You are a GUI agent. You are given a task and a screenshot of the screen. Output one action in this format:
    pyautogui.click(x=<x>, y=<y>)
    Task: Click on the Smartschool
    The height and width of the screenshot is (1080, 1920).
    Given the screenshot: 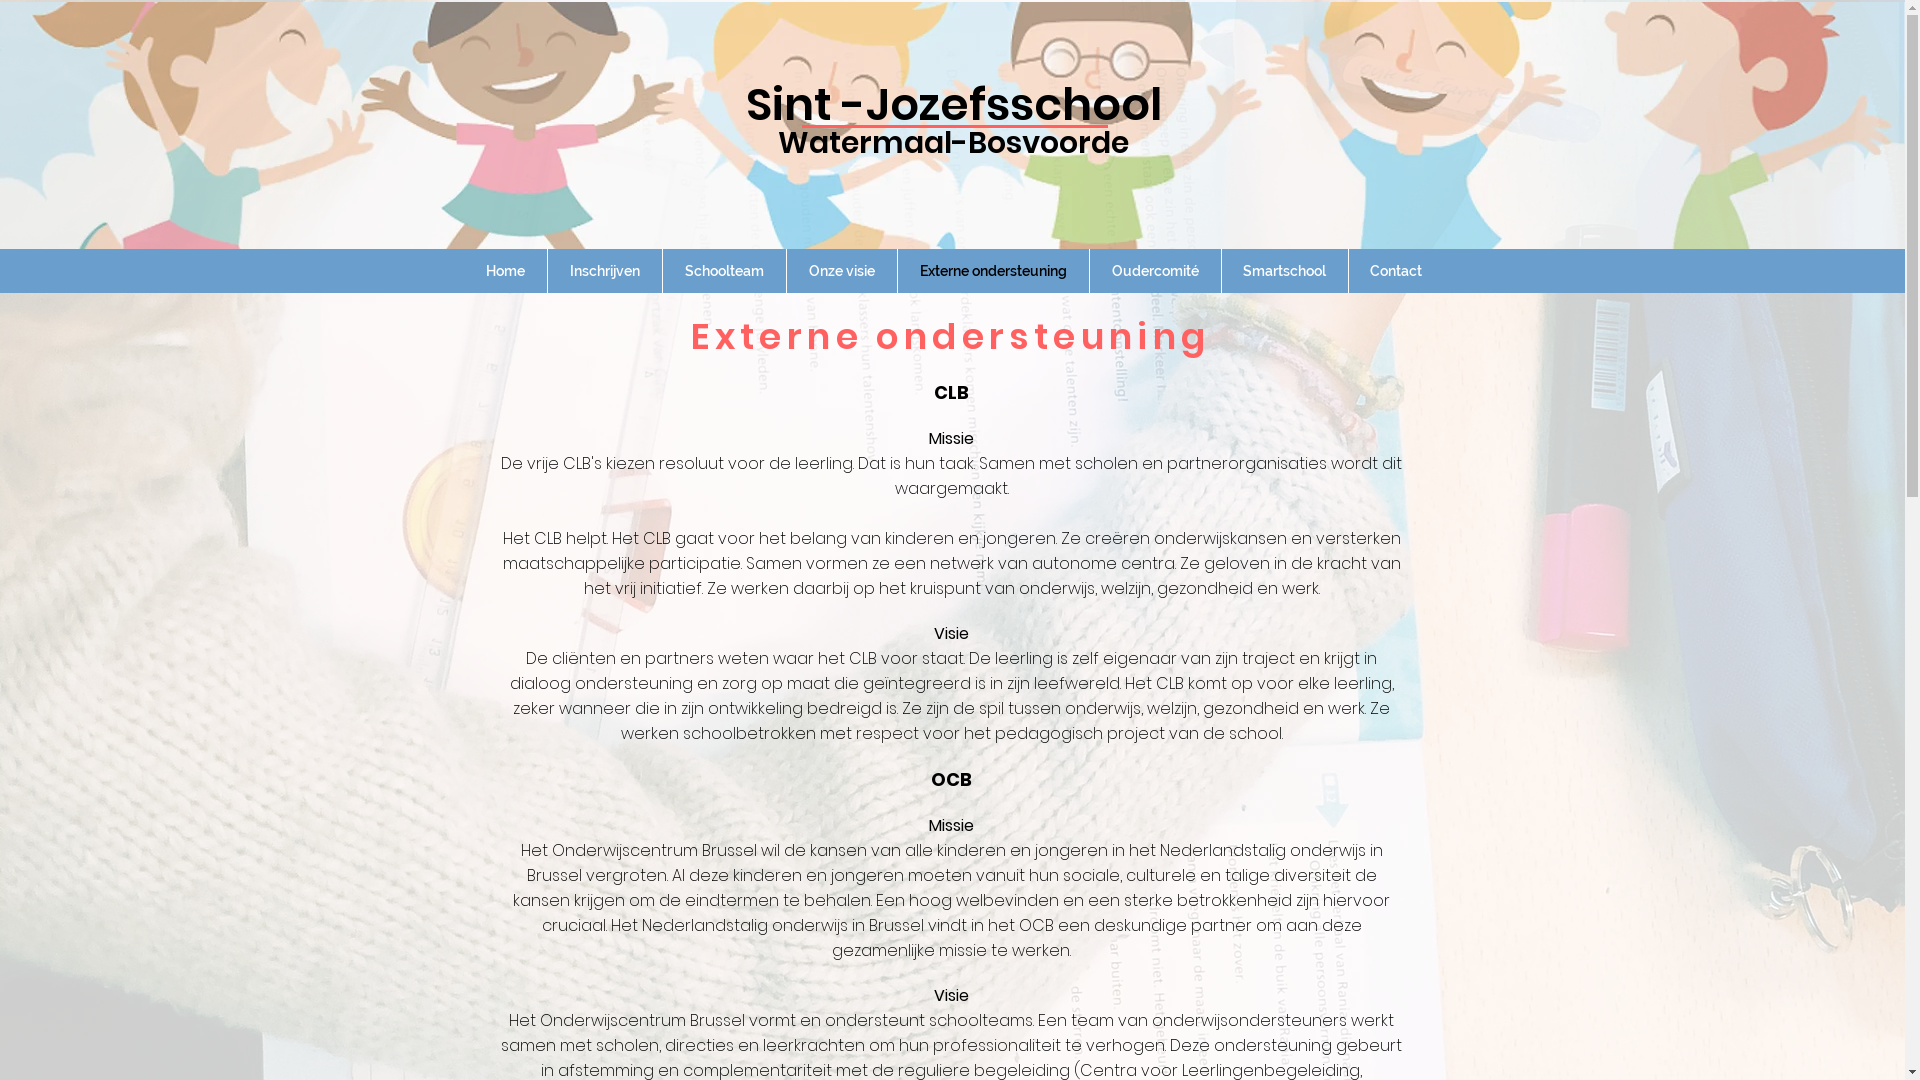 What is the action you would take?
    pyautogui.click(x=1285, y=271)
    